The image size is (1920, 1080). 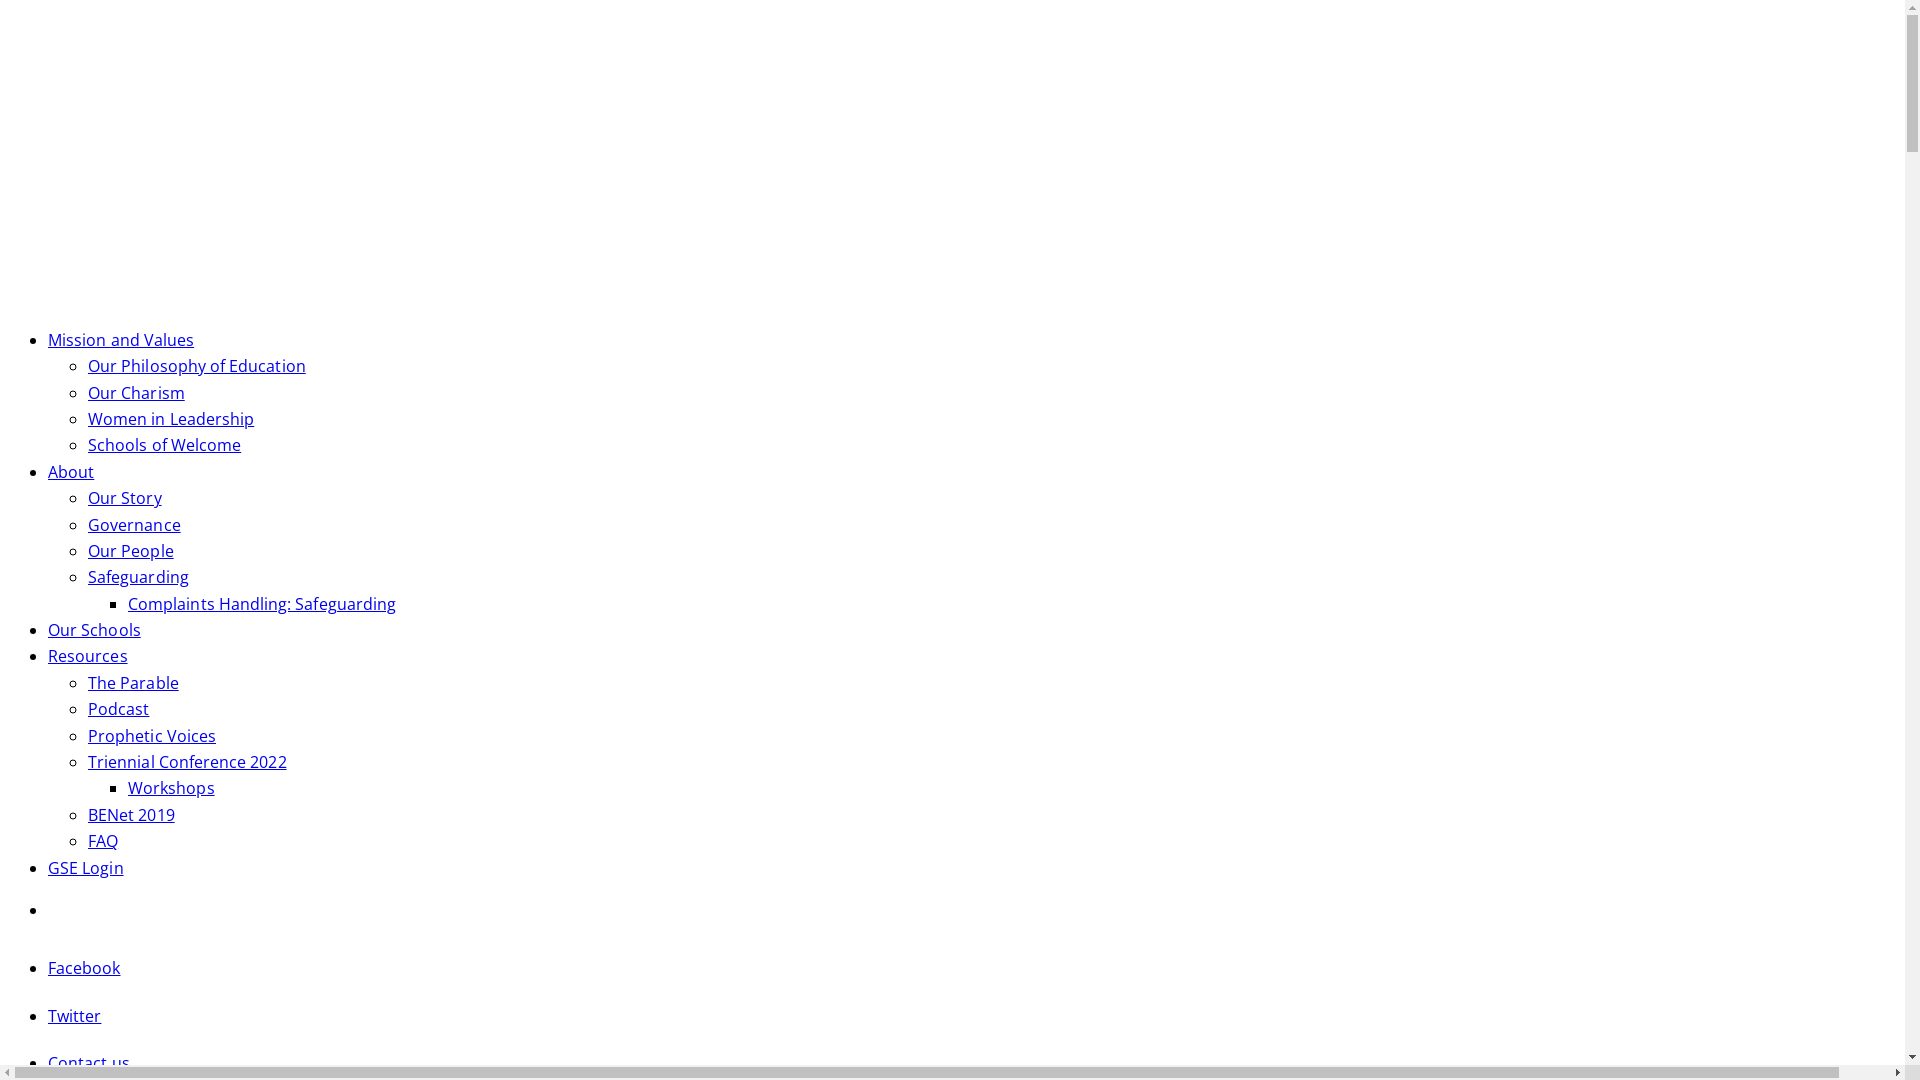 I want to click on About, so click(x=71, y=472).